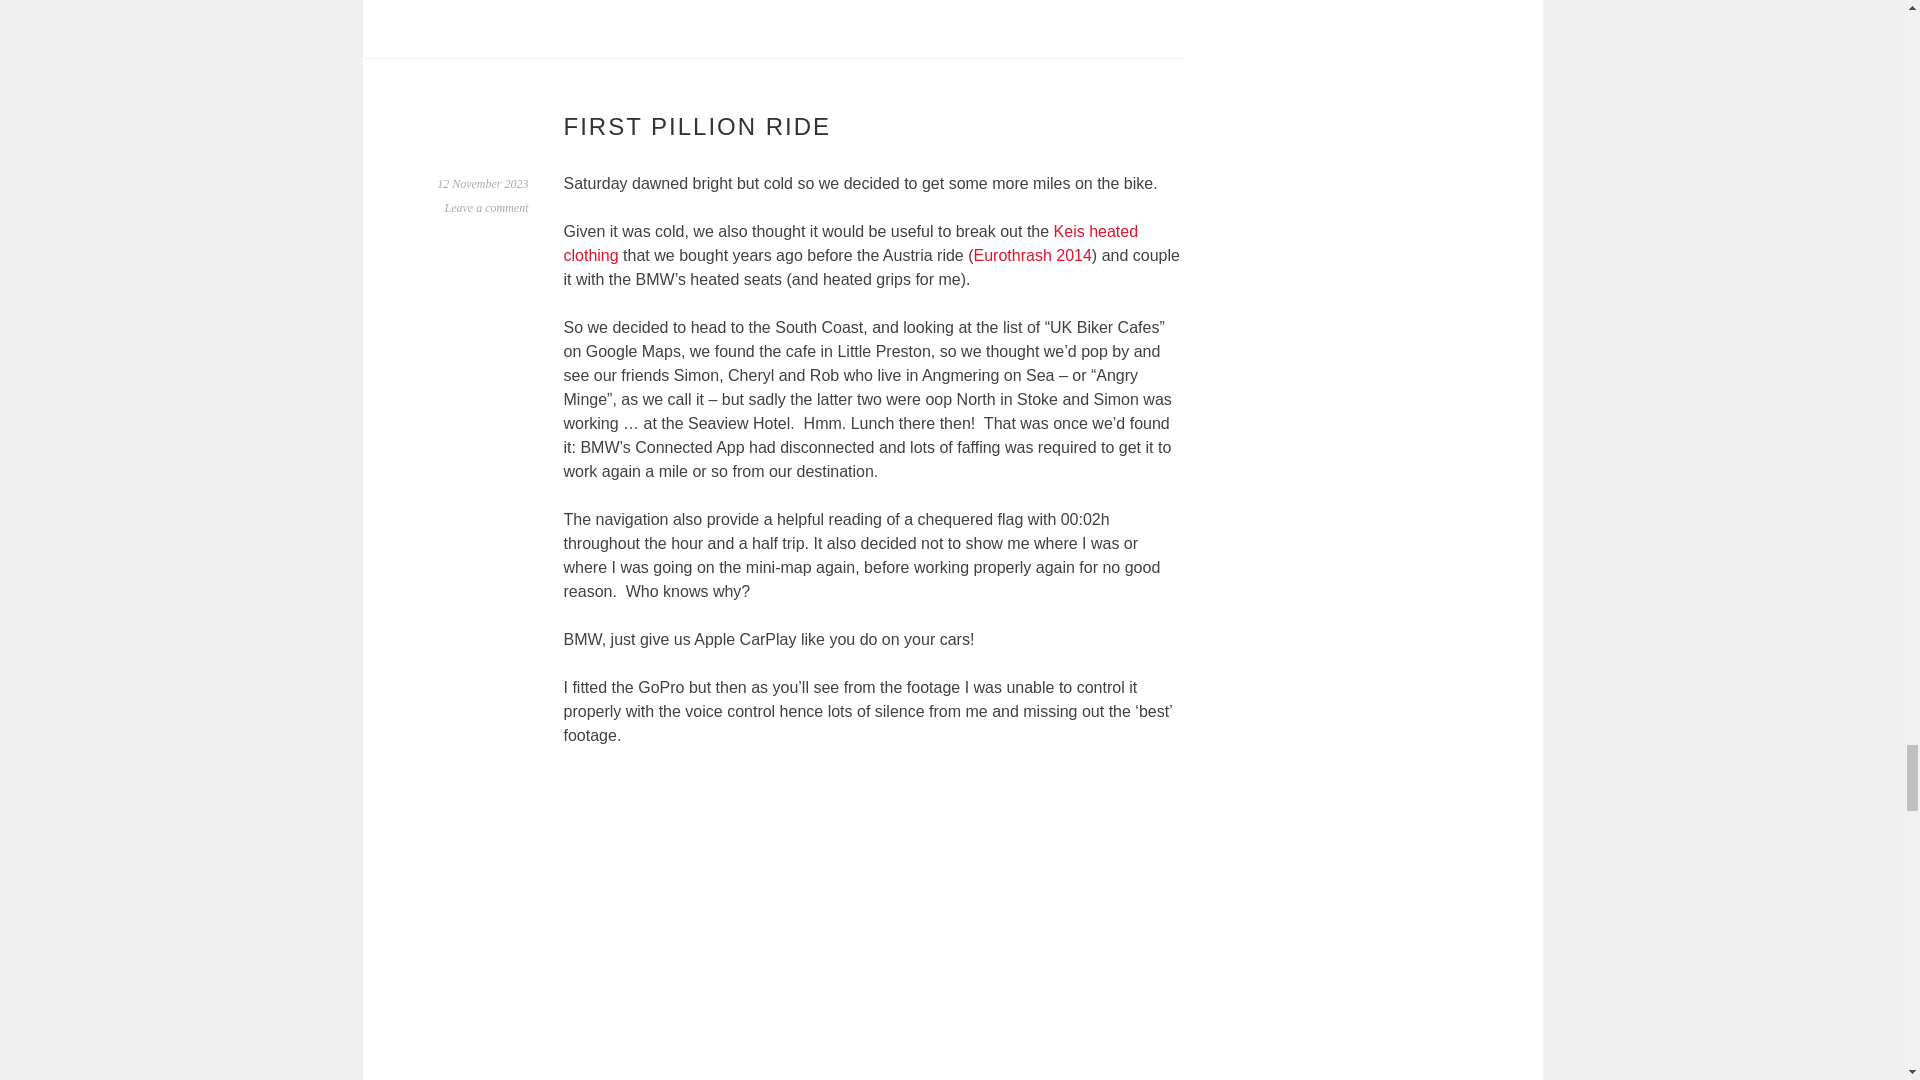  What do you see at coordinates (873, 926) in the screenshot?
I see `YouTube player` at bounding box center [873, 926].